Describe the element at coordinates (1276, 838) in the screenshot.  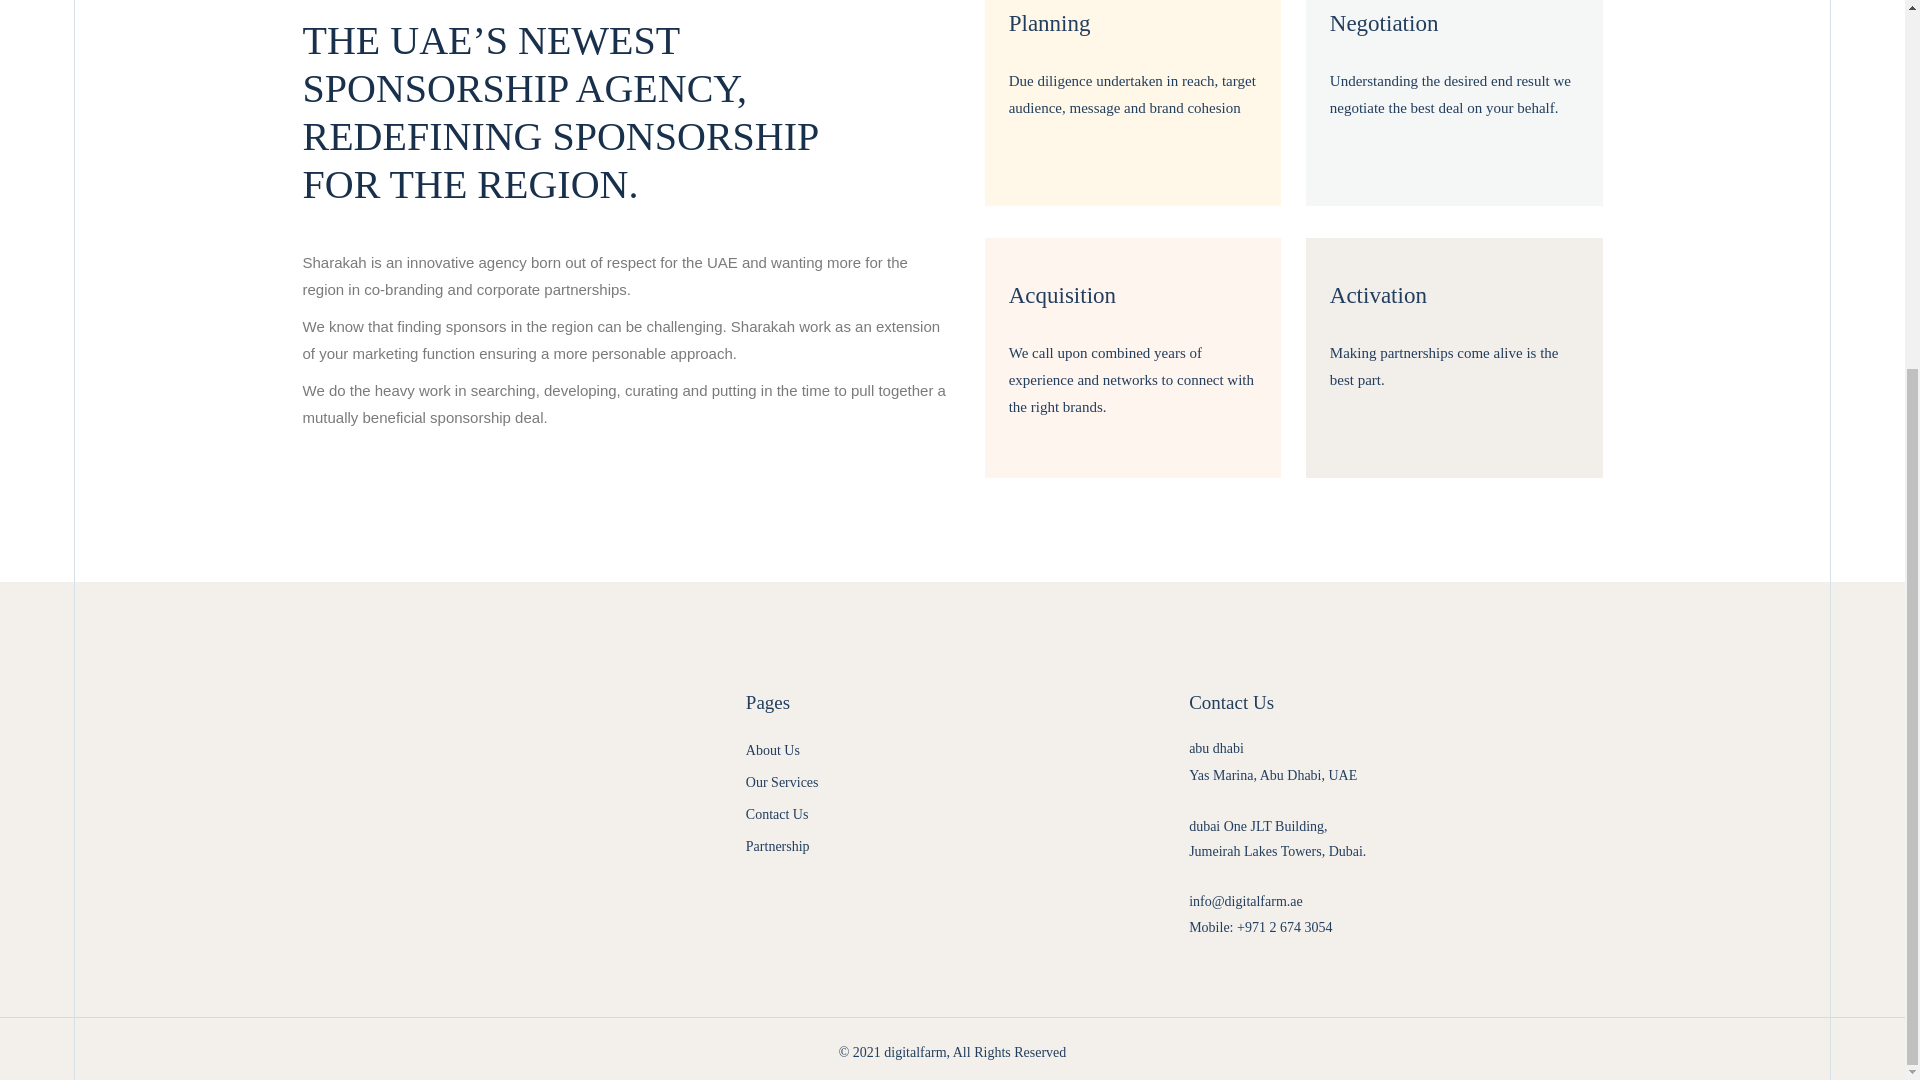
I see `Contact Us` at that location.